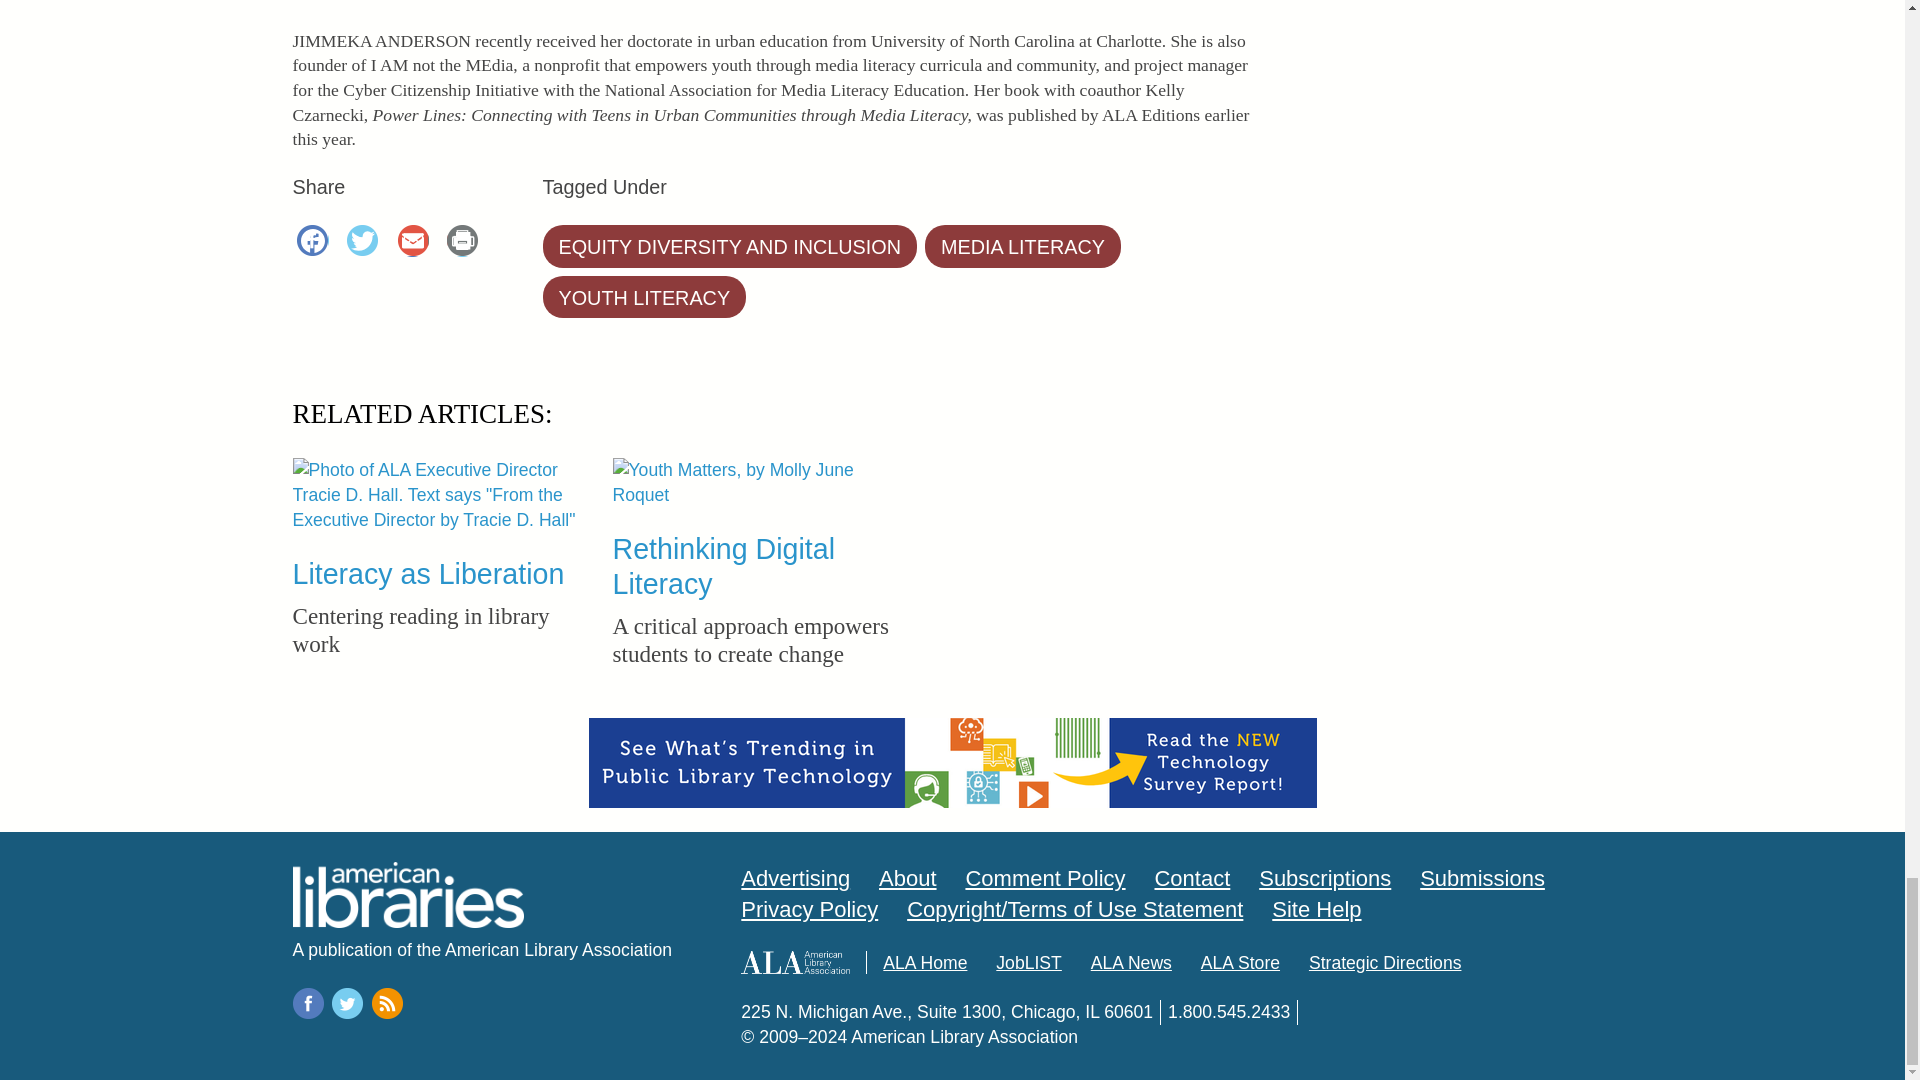  What do you see at coordinates (316, 243) in the screenshot?
I see `Facebook` at bounding box center [316, 243].